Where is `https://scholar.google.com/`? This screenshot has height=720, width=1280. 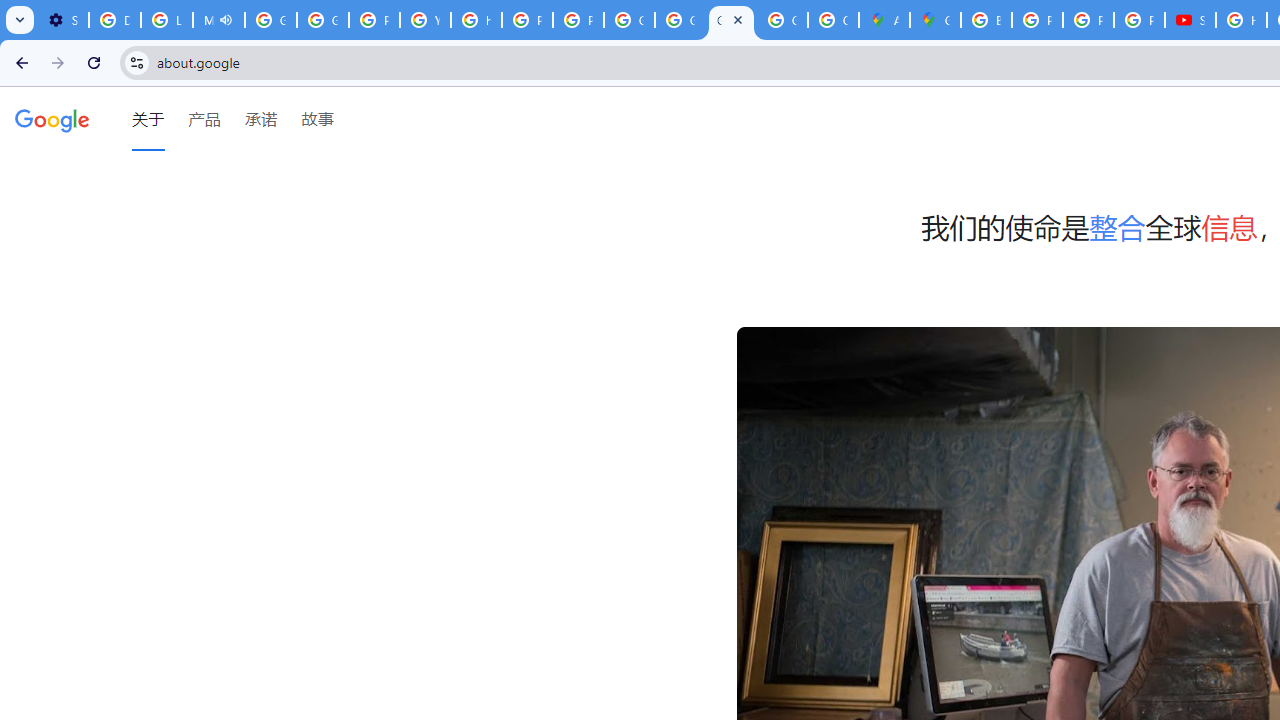 https://scholar.google.com/ is located at coordinates (476, 20).